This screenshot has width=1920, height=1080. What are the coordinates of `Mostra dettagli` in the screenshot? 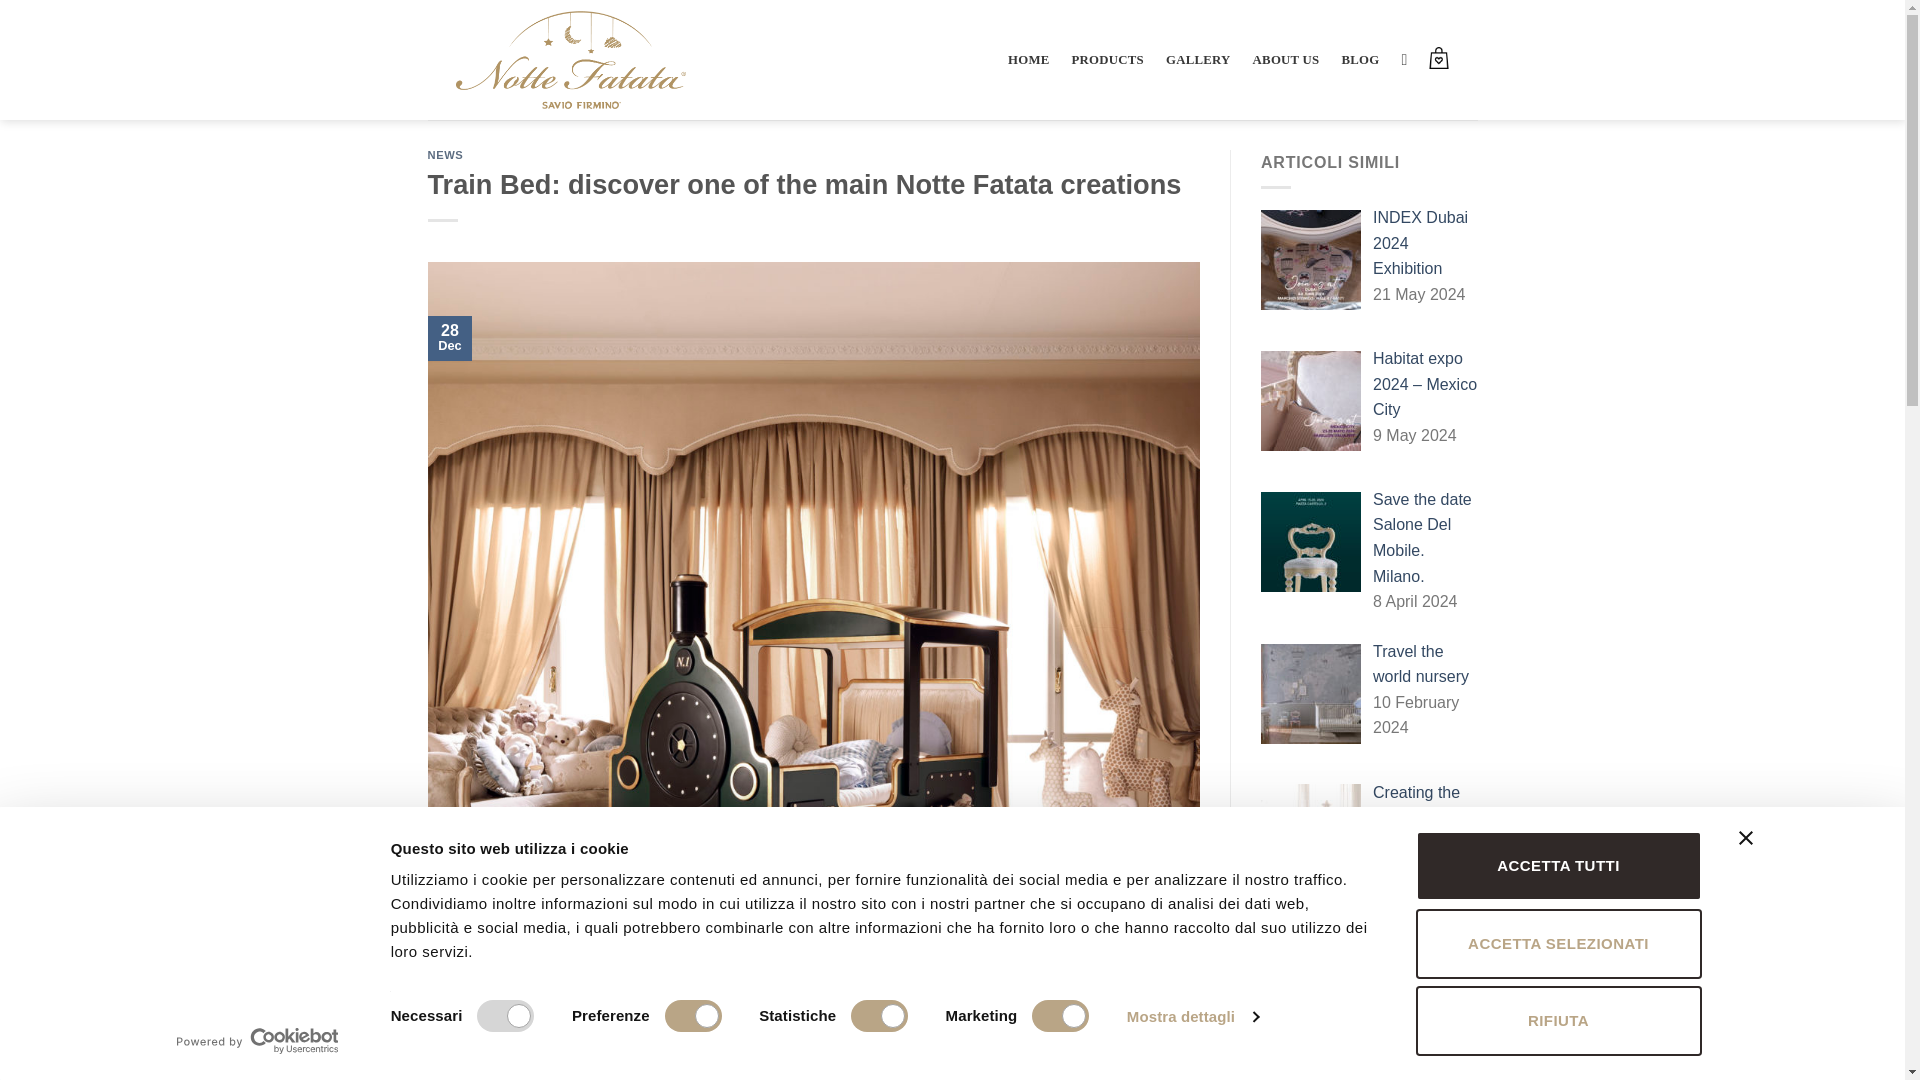 It's located at (1193, 1017).